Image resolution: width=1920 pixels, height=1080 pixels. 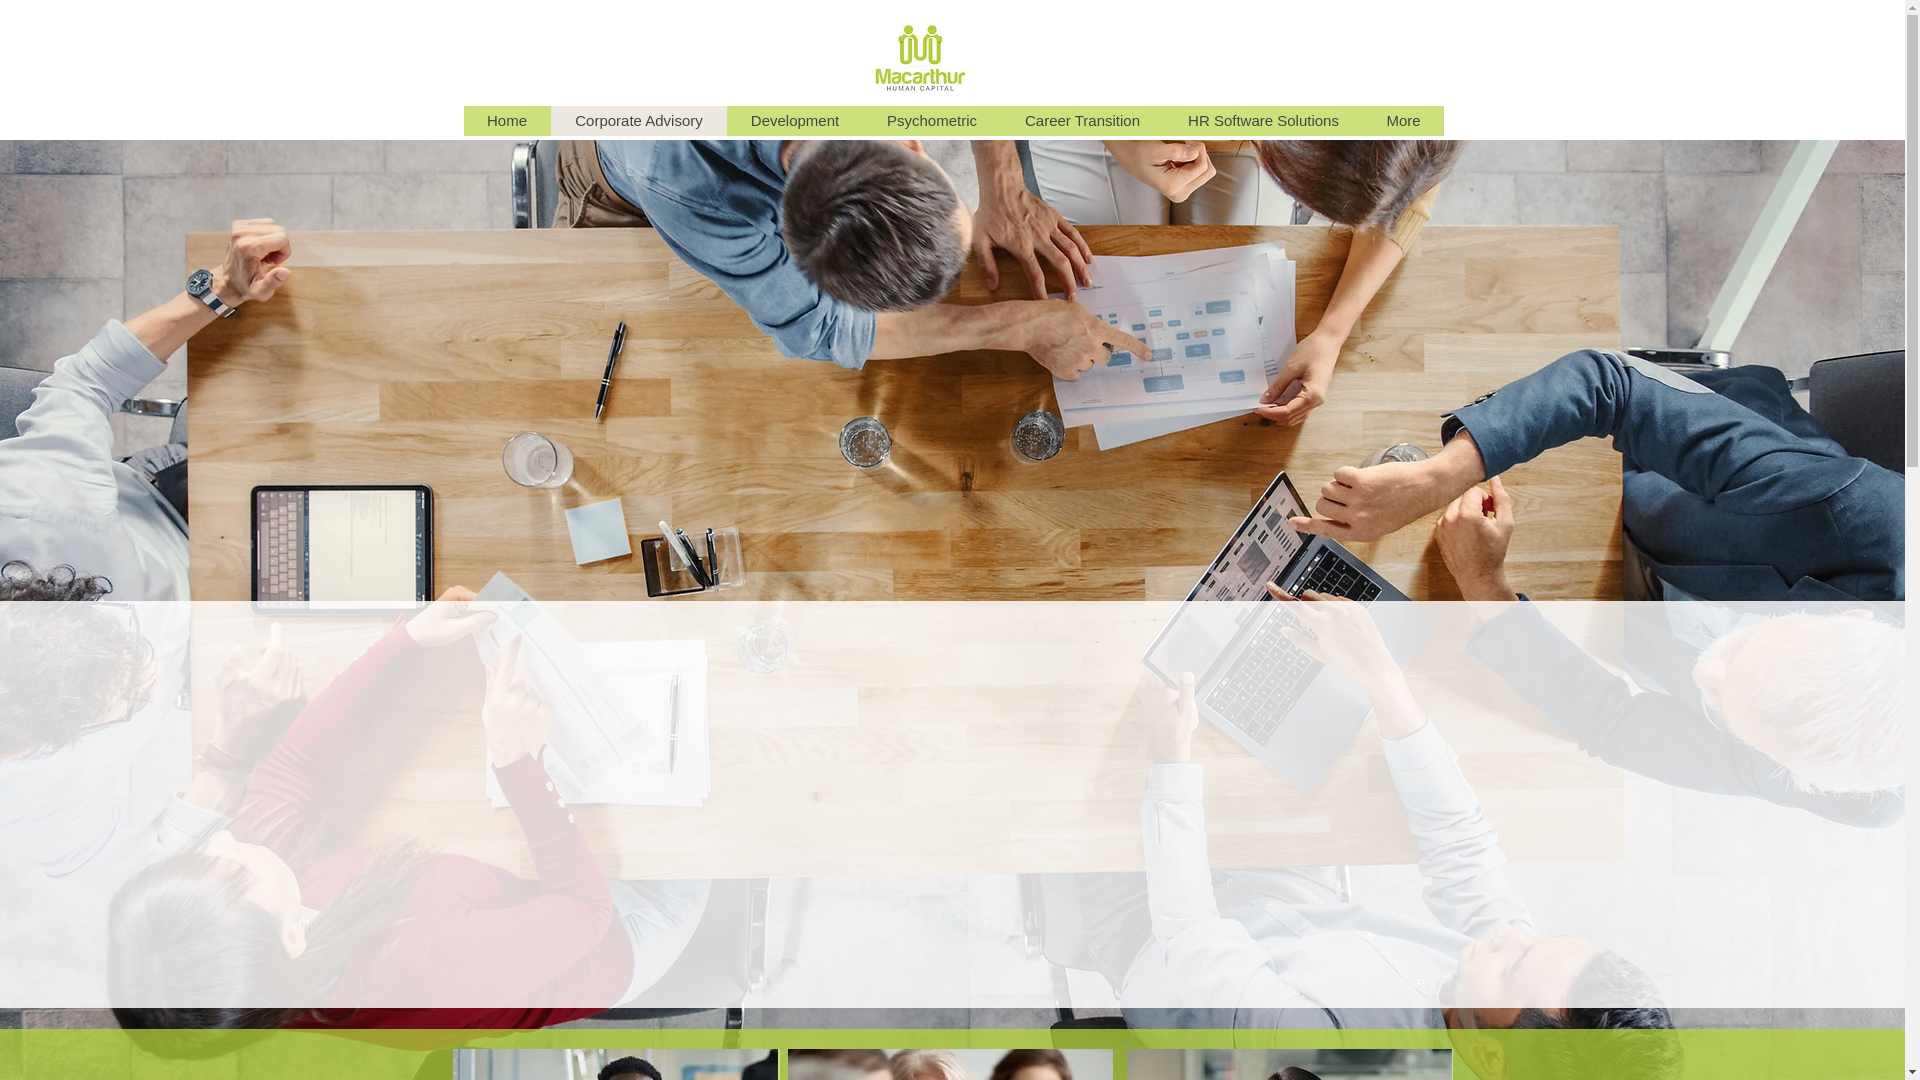 I want to click on Psychometric, so click(x=931, y=121).